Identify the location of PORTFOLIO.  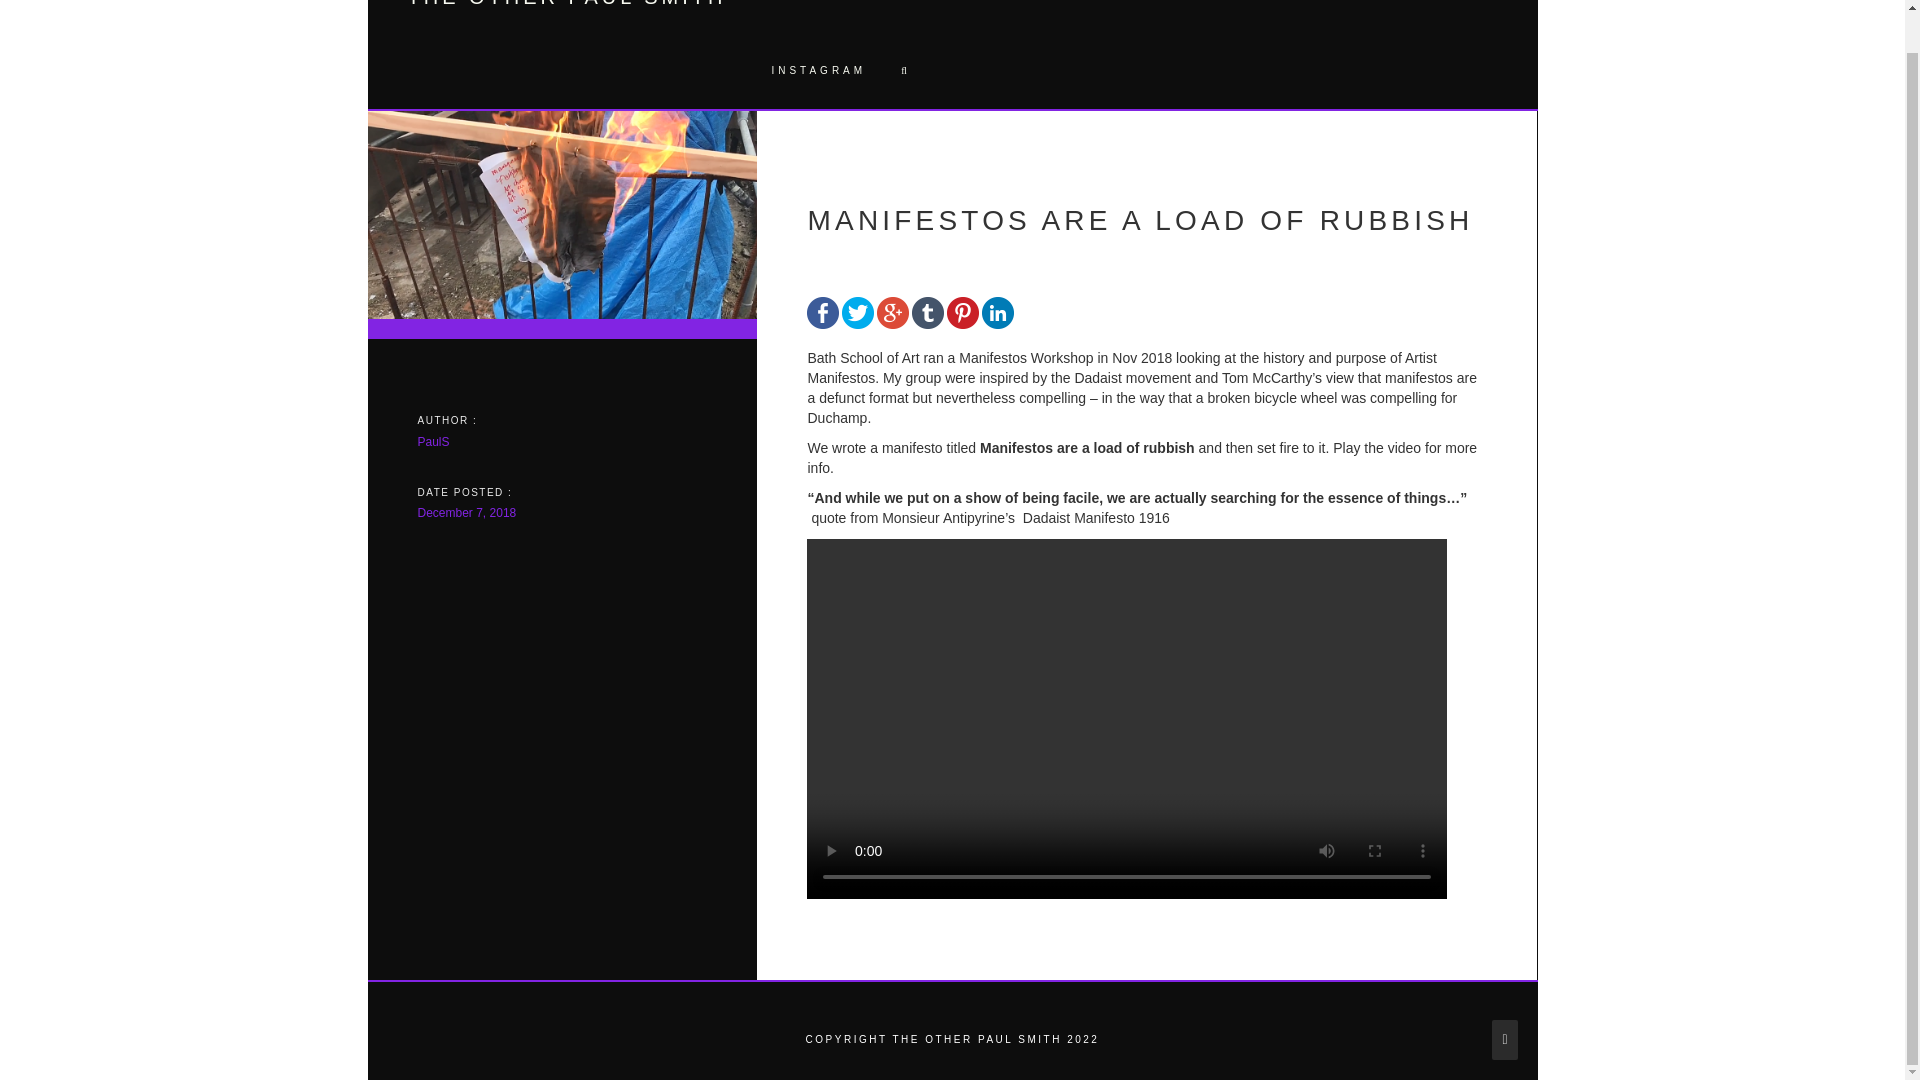
(901, 16).